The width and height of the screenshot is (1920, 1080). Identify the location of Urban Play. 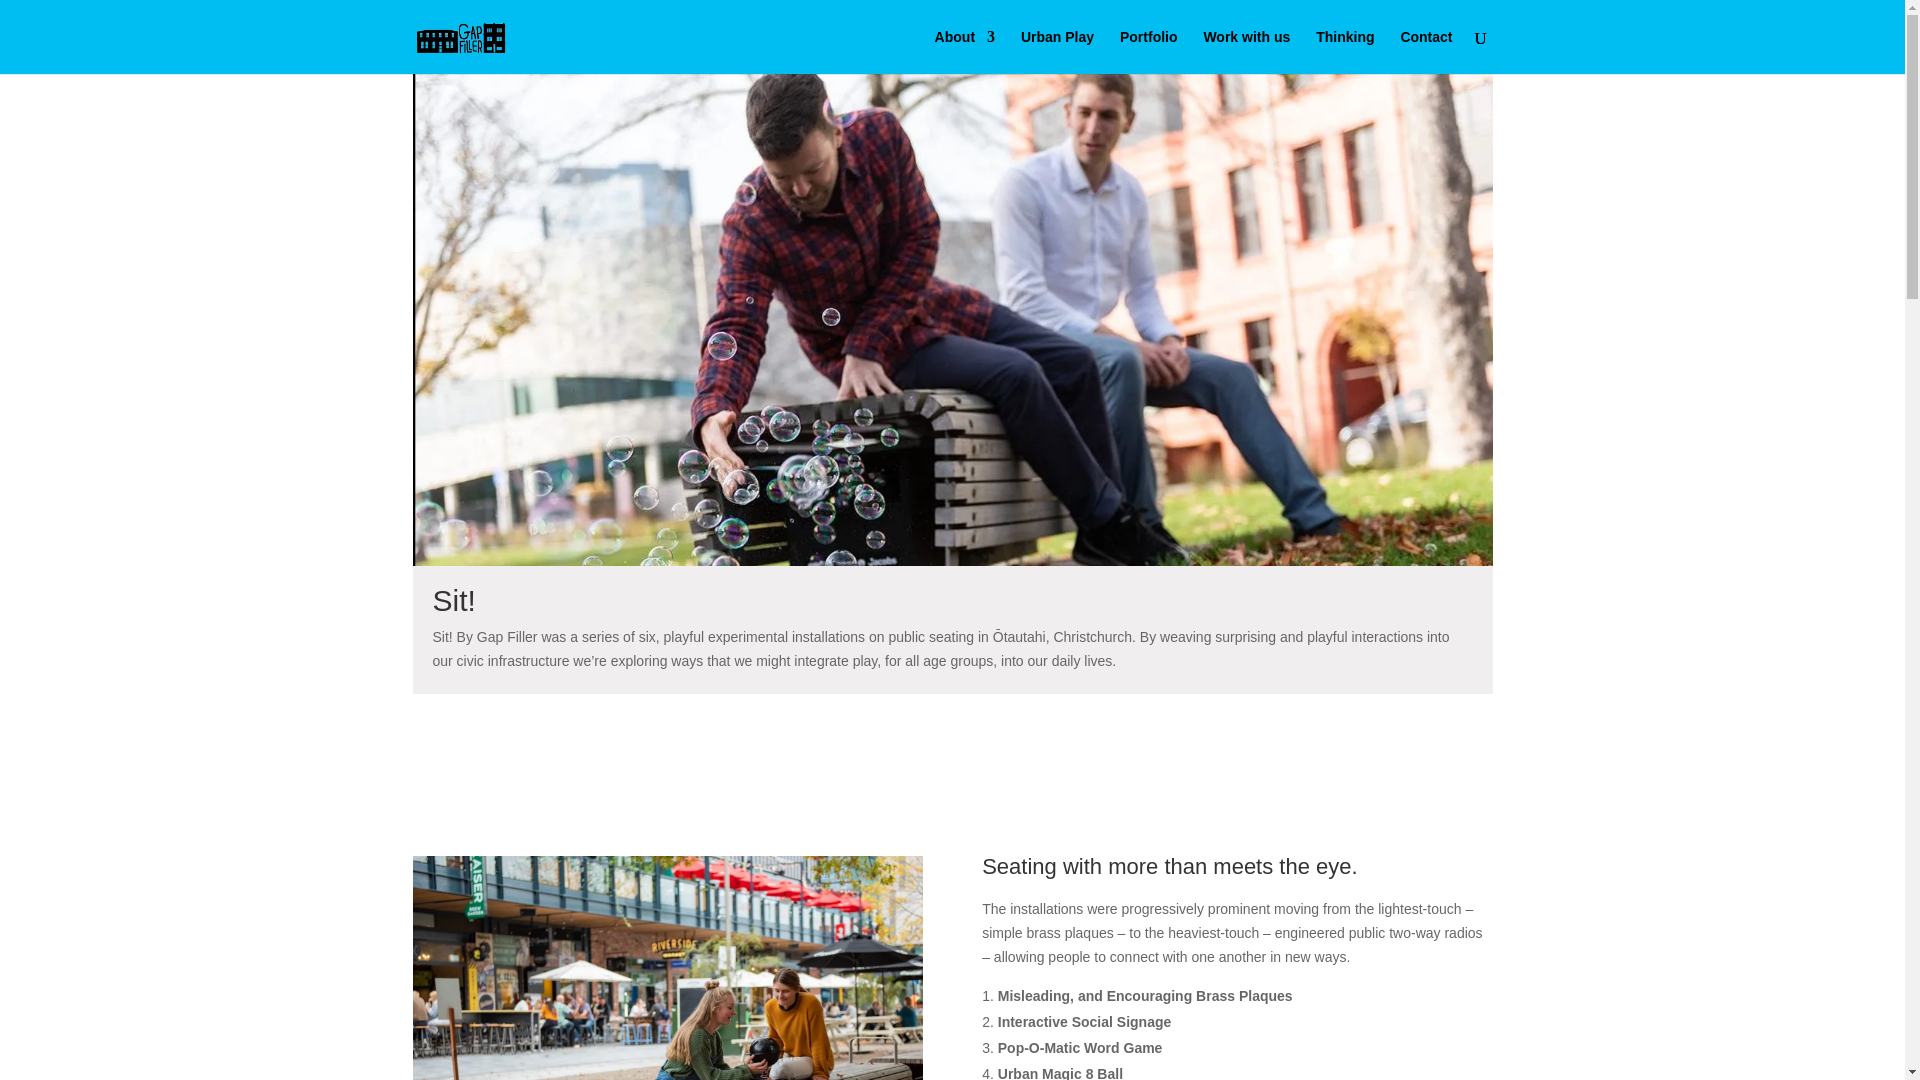
(1058, 52).